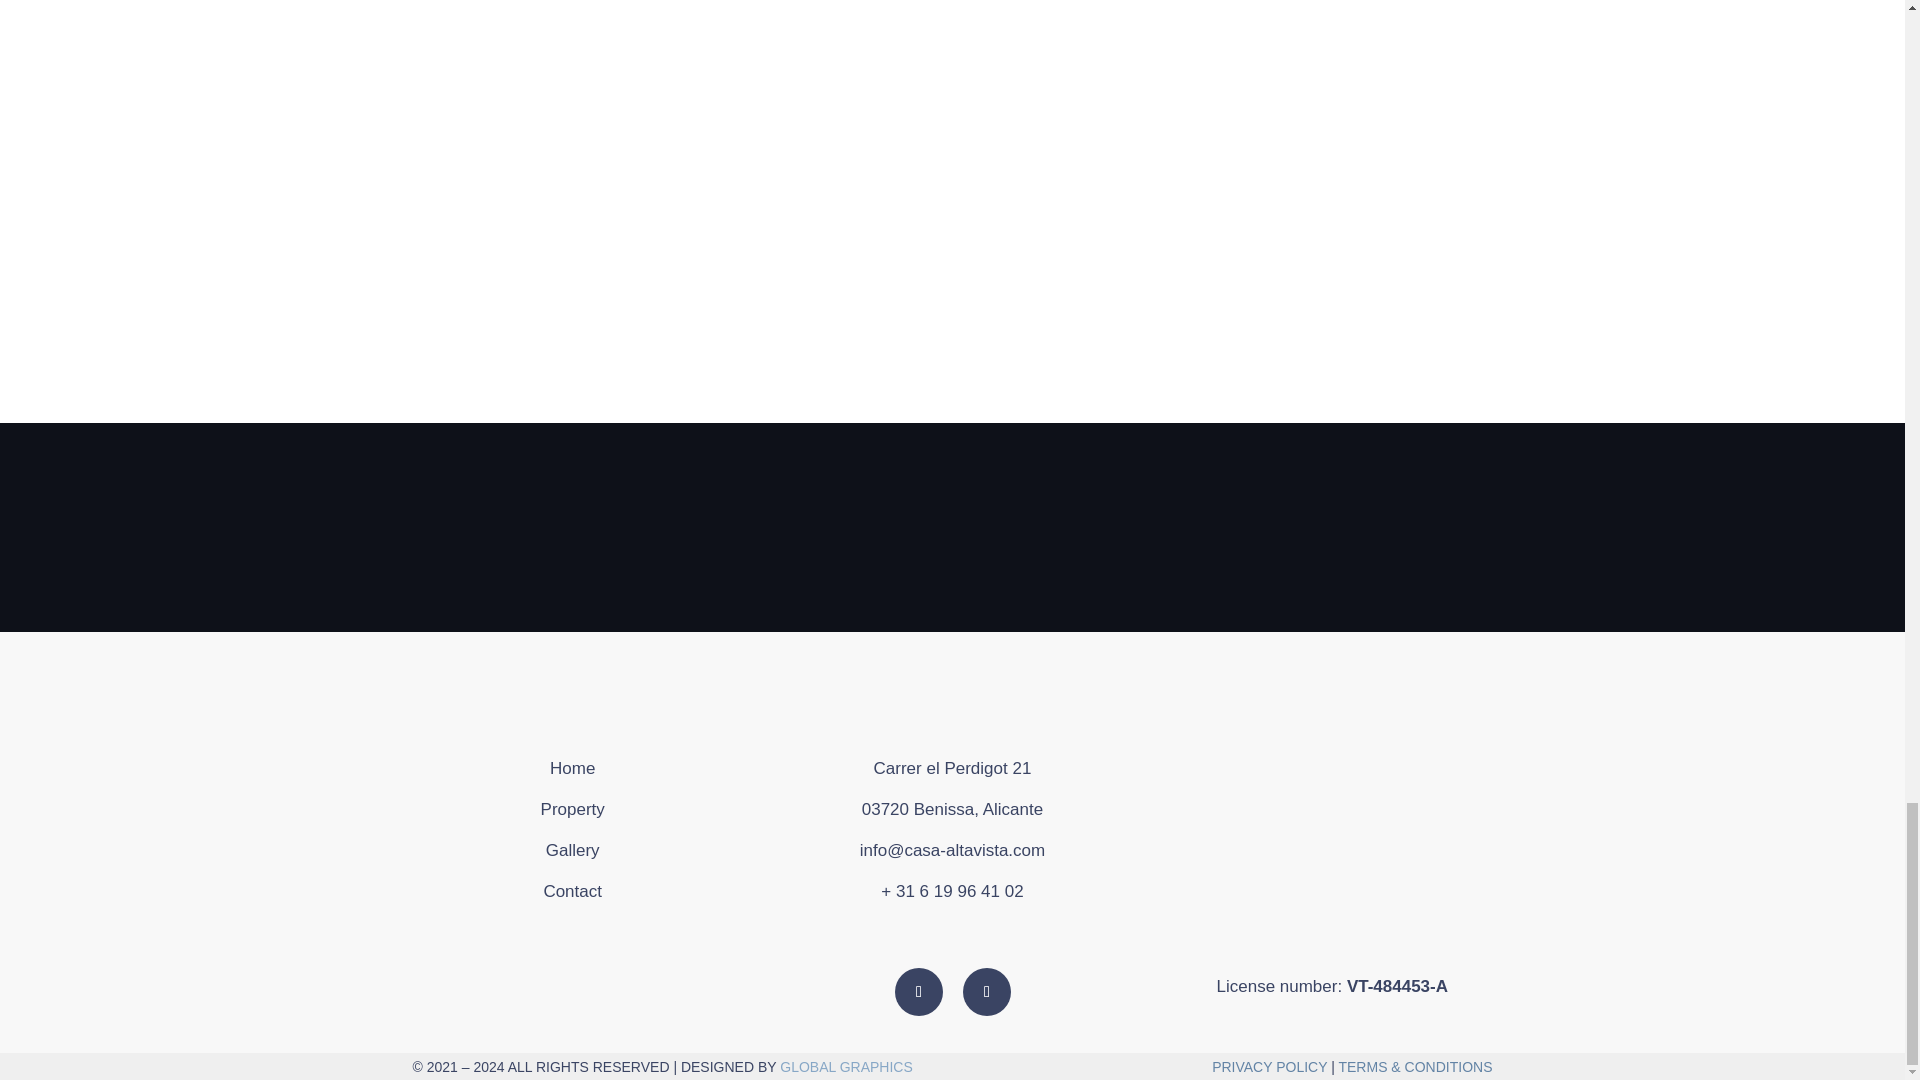  Describe the element at coordinates (572, 768) in the screenshot. I see `Home` at that location.